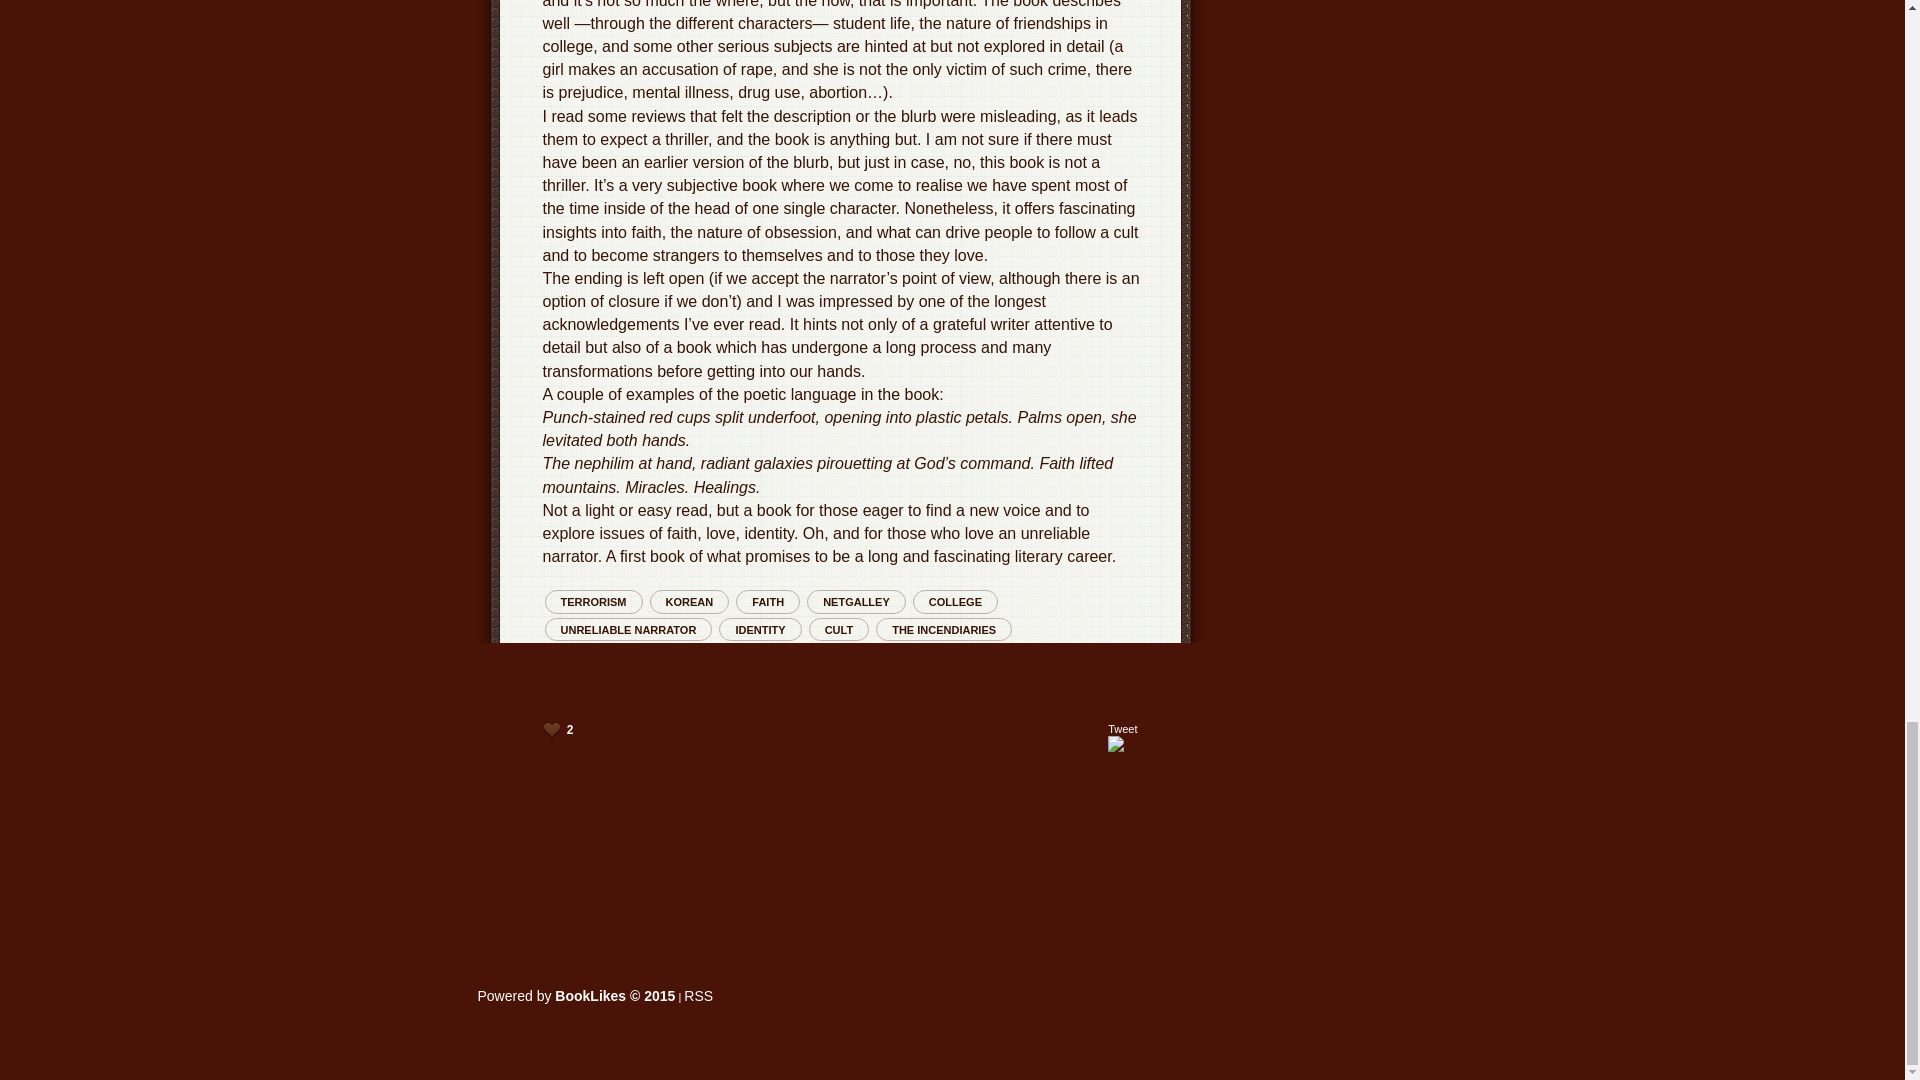  I want to click on FAITH, so click(768, 601).